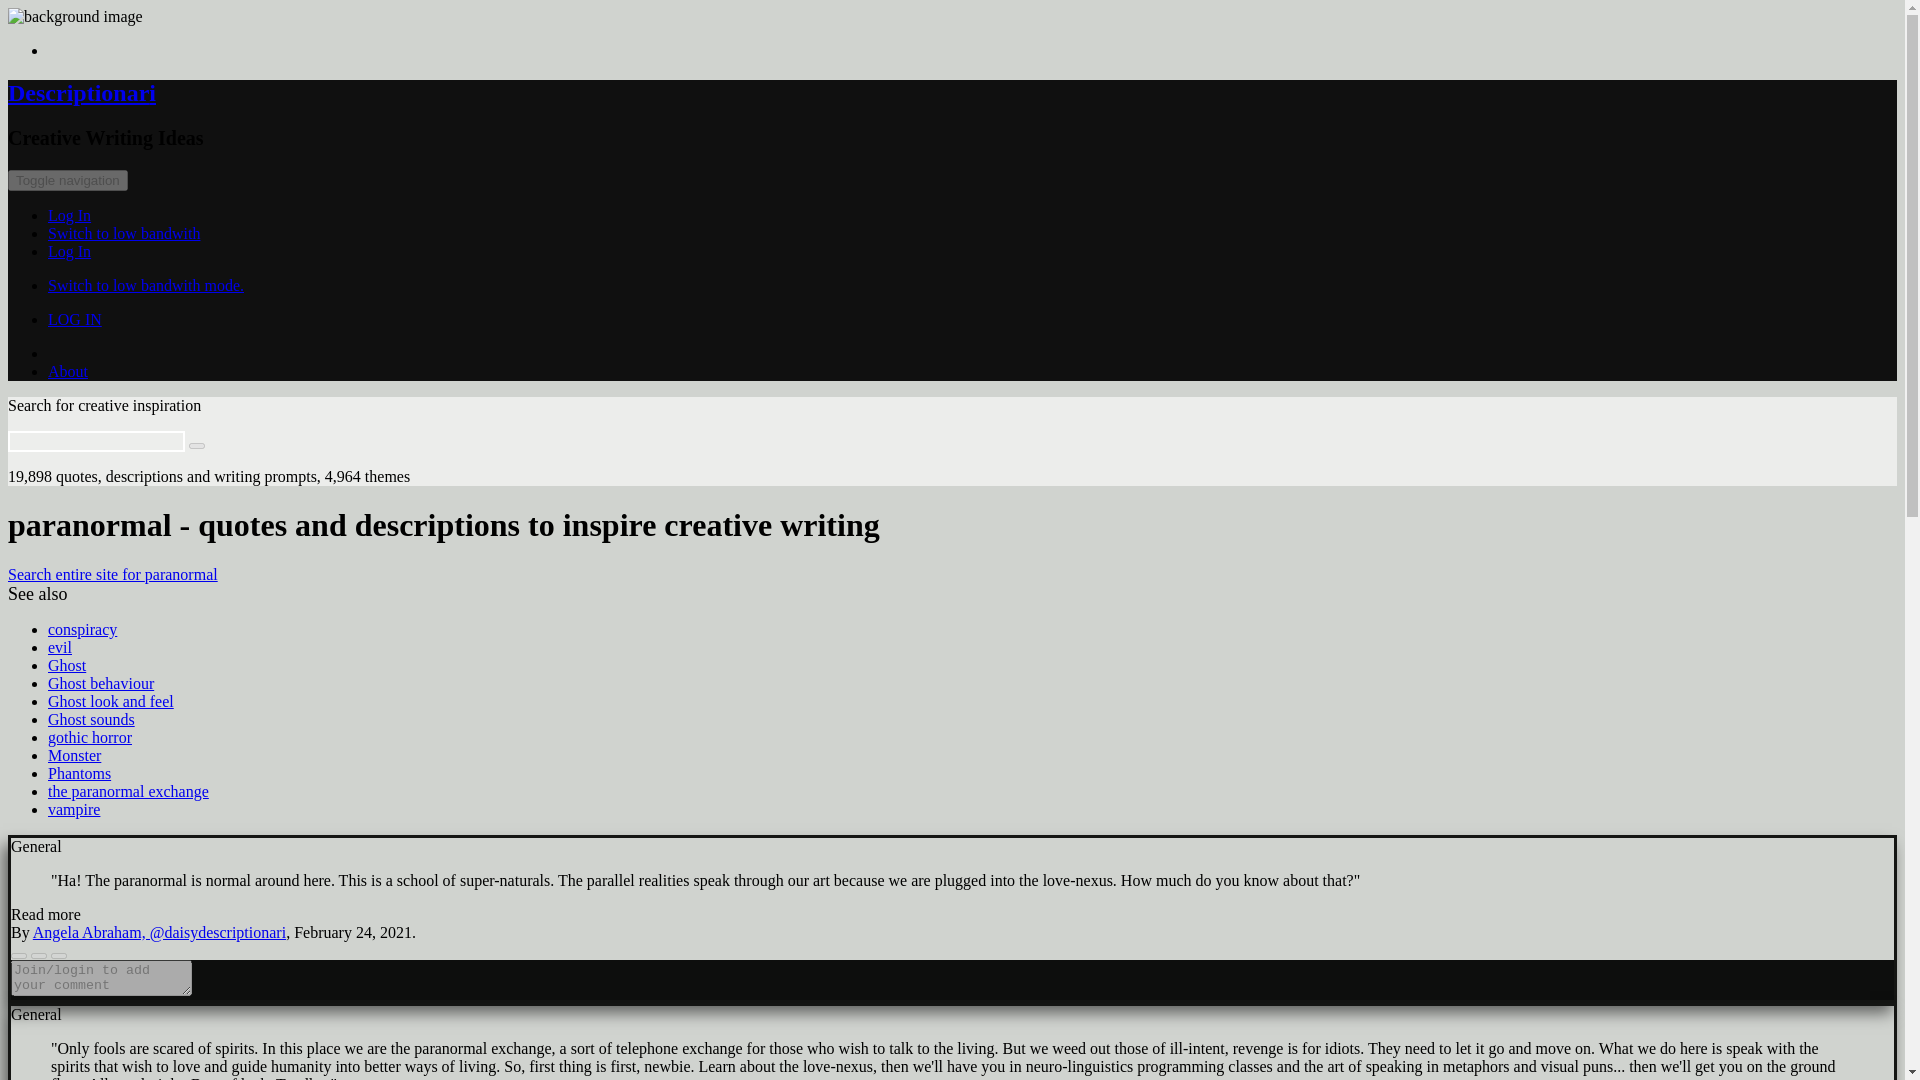  I want to click on conspiracy, so click(82, 630).